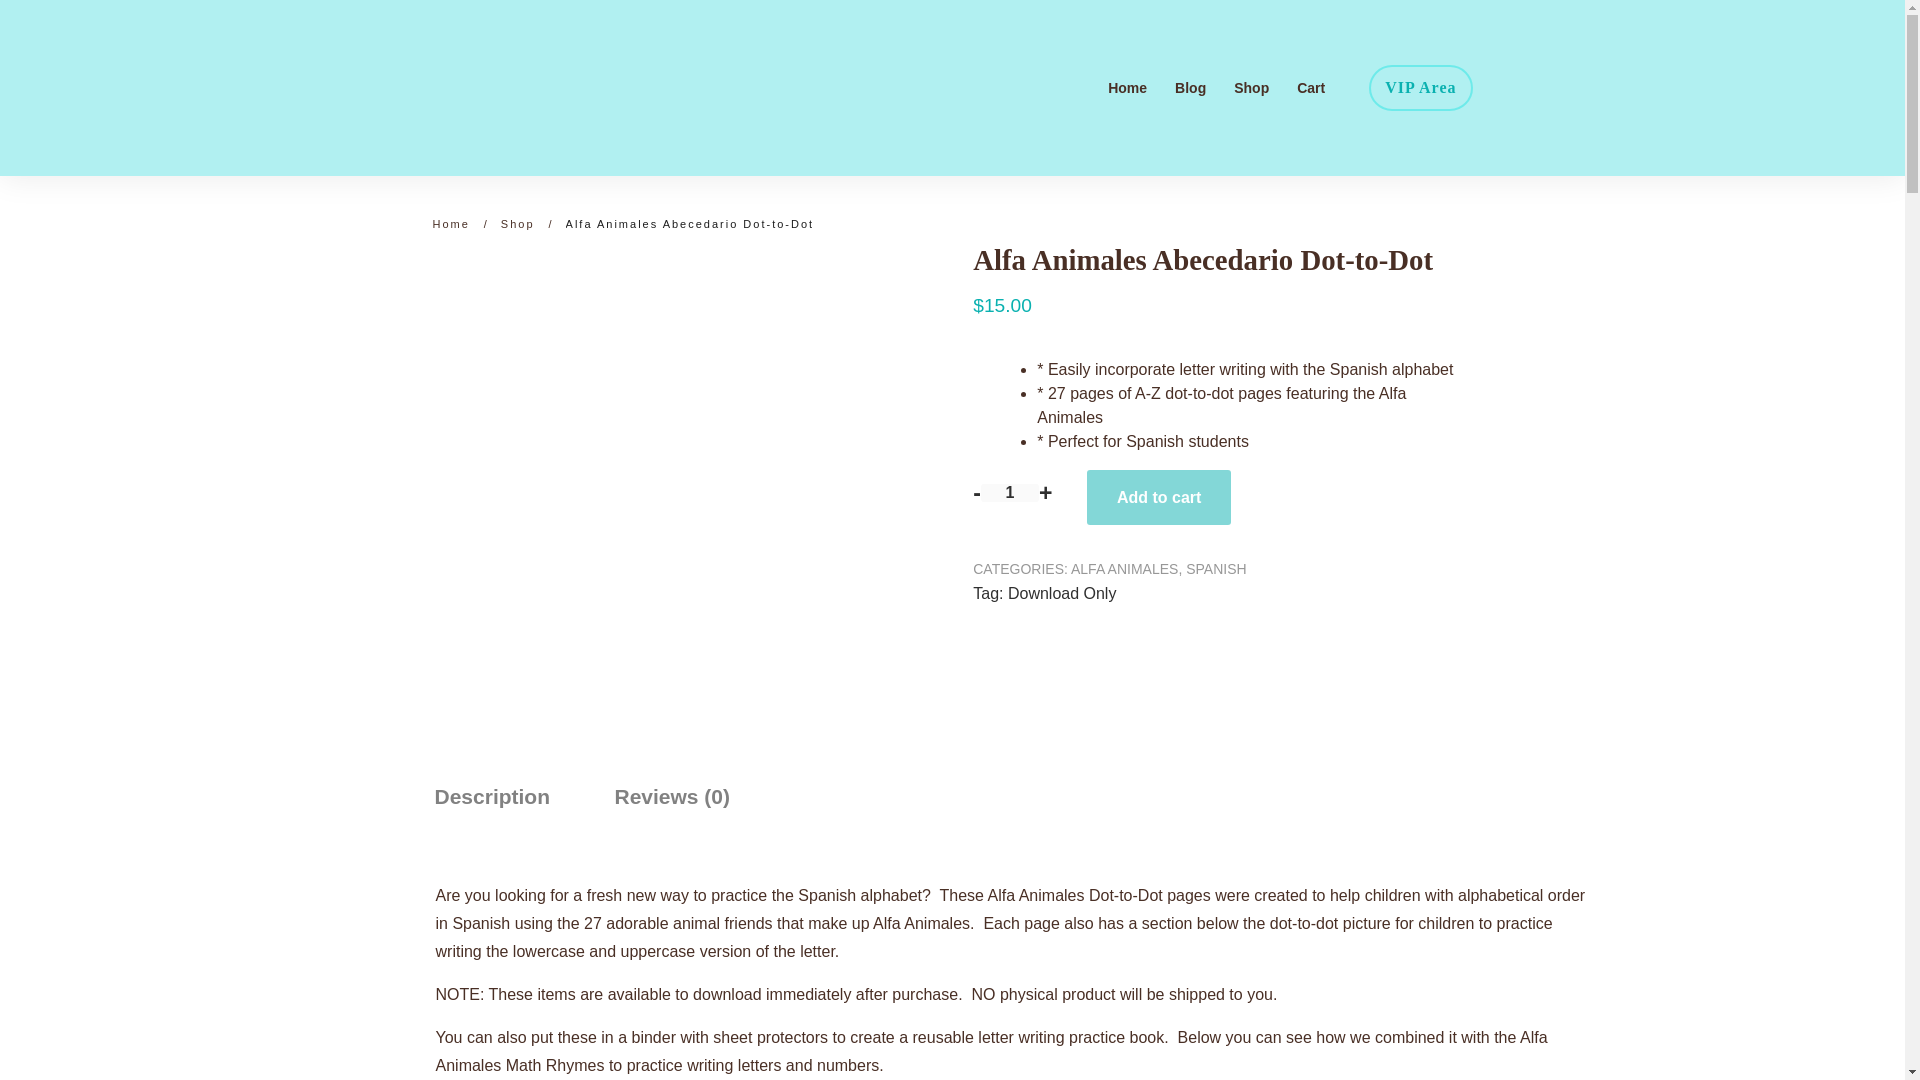  I want to click on ALFA ANIMALES, so click(1124, 568).